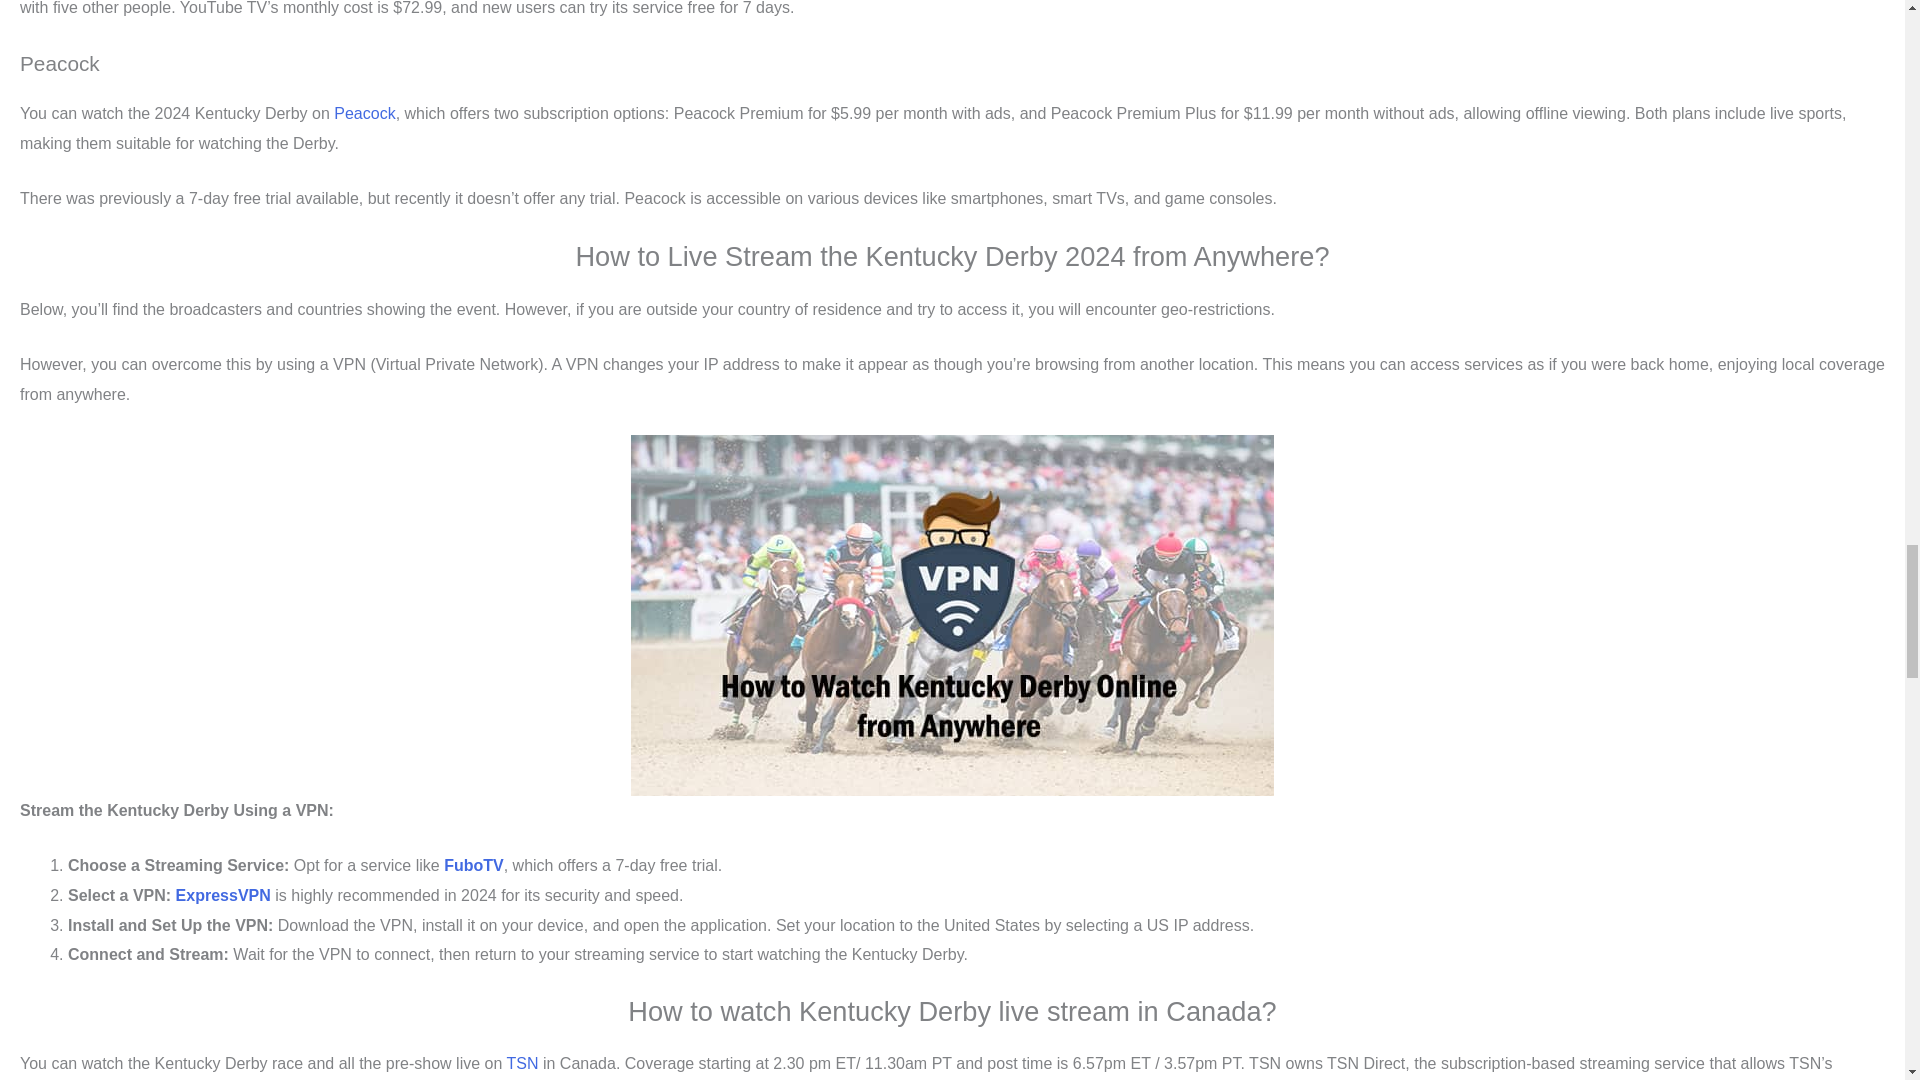 This screenshot has width=1920, height=1080. Describe the element at coordinates (522, 1064) in the screenshot. I see `TSN` at that location.